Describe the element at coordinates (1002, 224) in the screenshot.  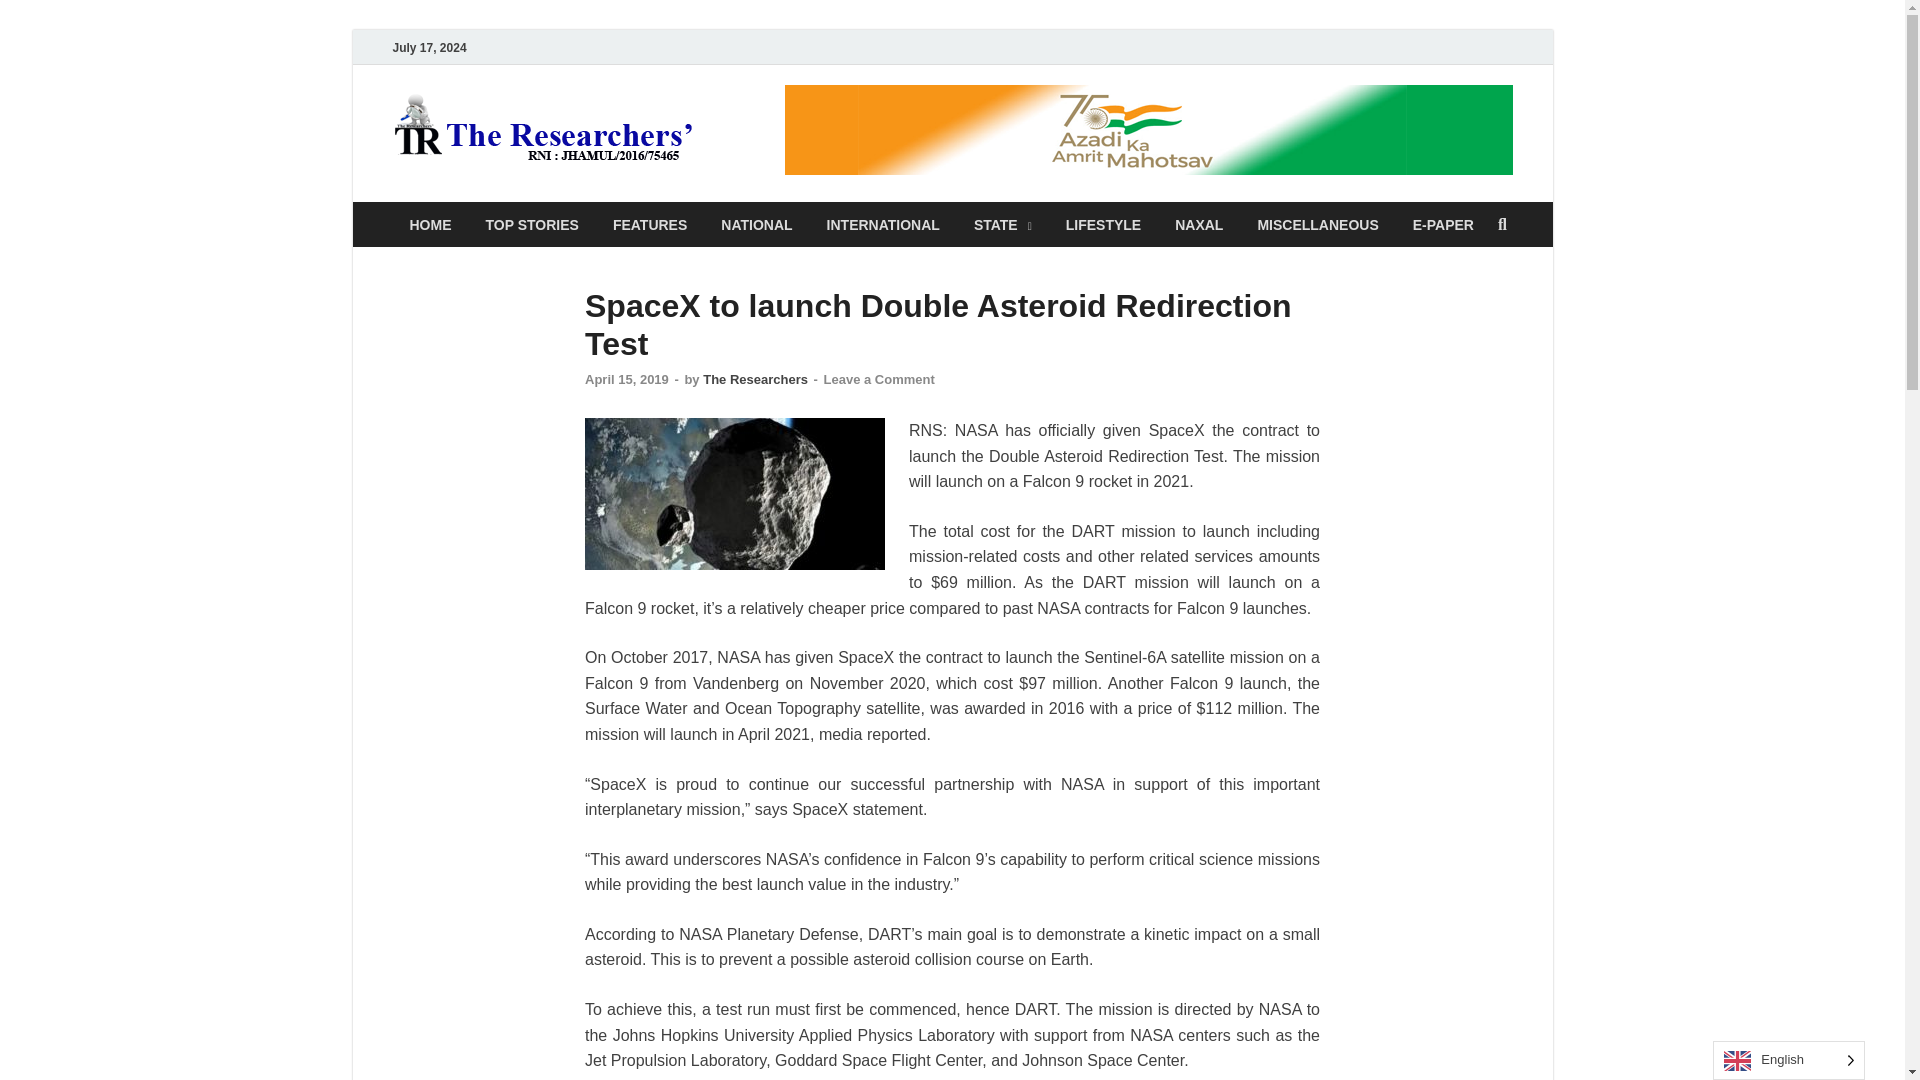
I see `STATE` at that location.